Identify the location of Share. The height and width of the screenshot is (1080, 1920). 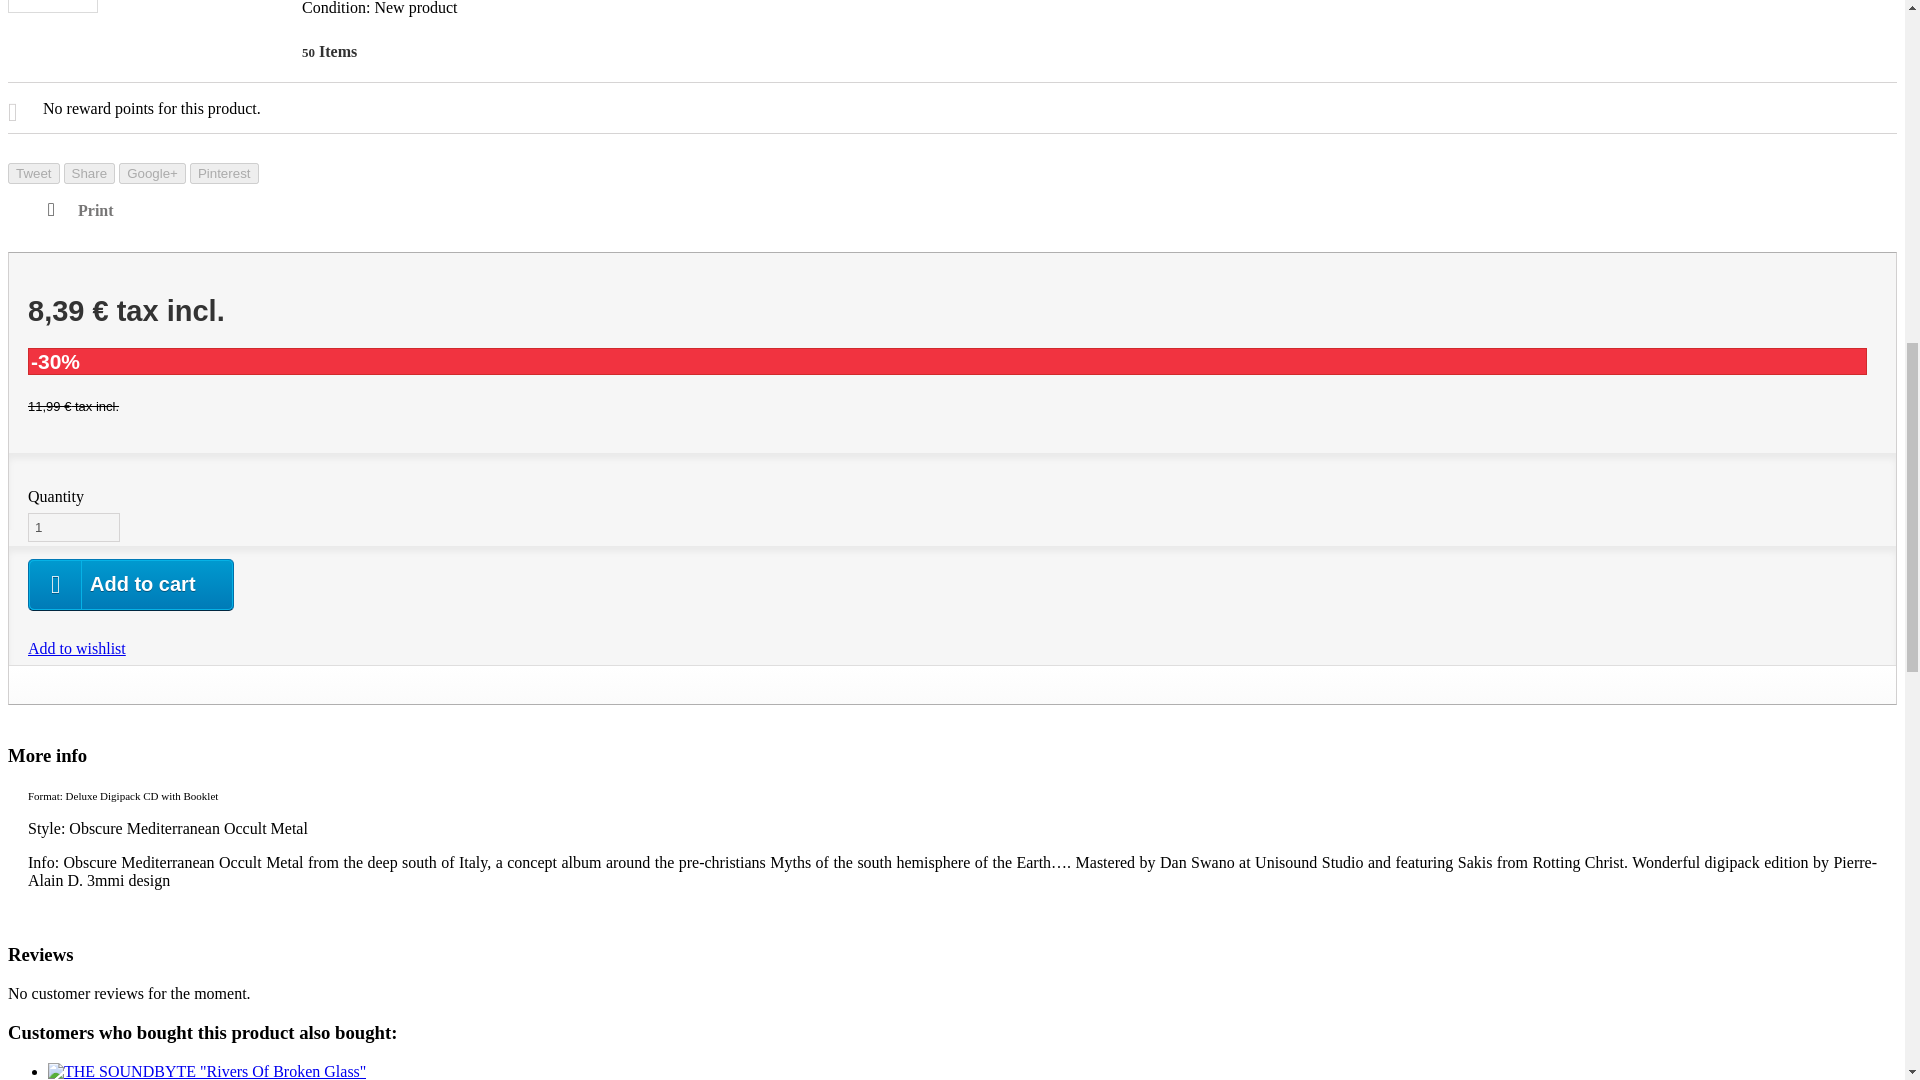
(89, 173).